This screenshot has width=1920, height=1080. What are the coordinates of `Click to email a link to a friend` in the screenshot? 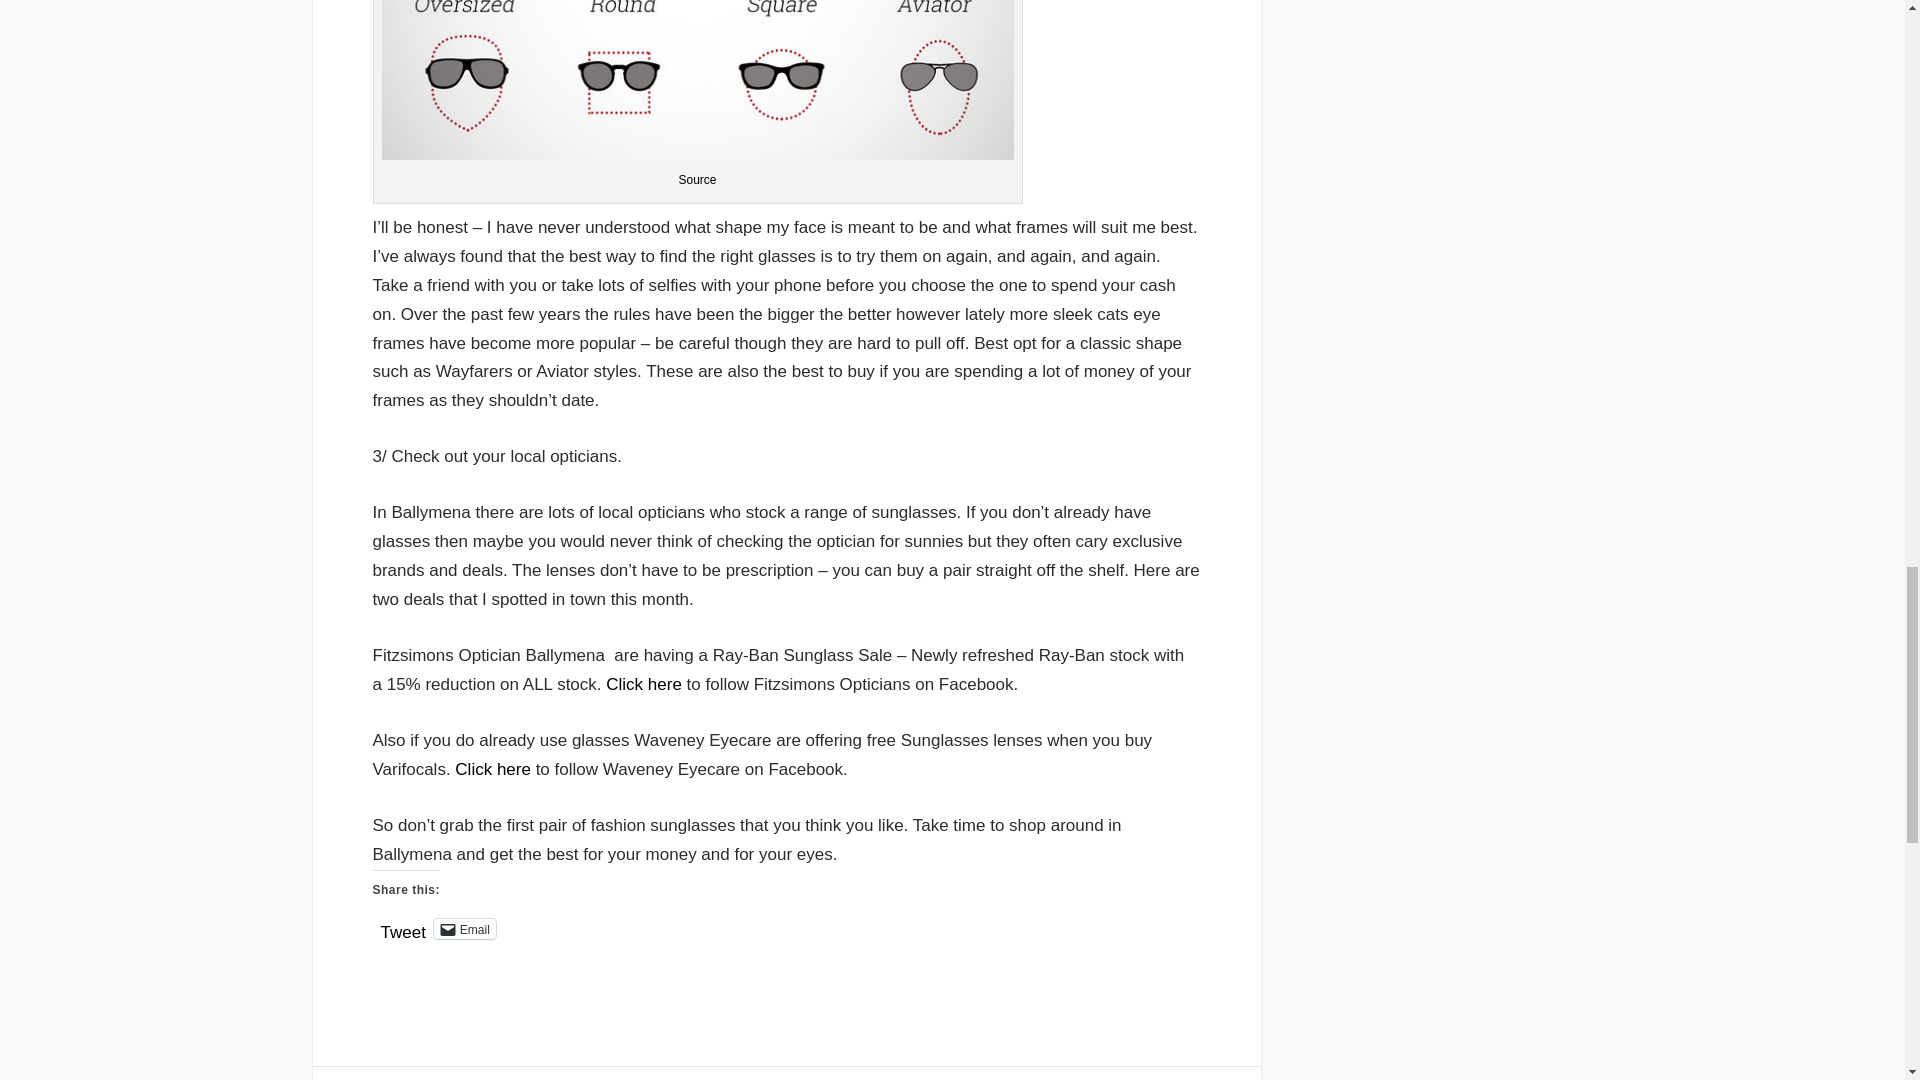 It's located at (464, 928).